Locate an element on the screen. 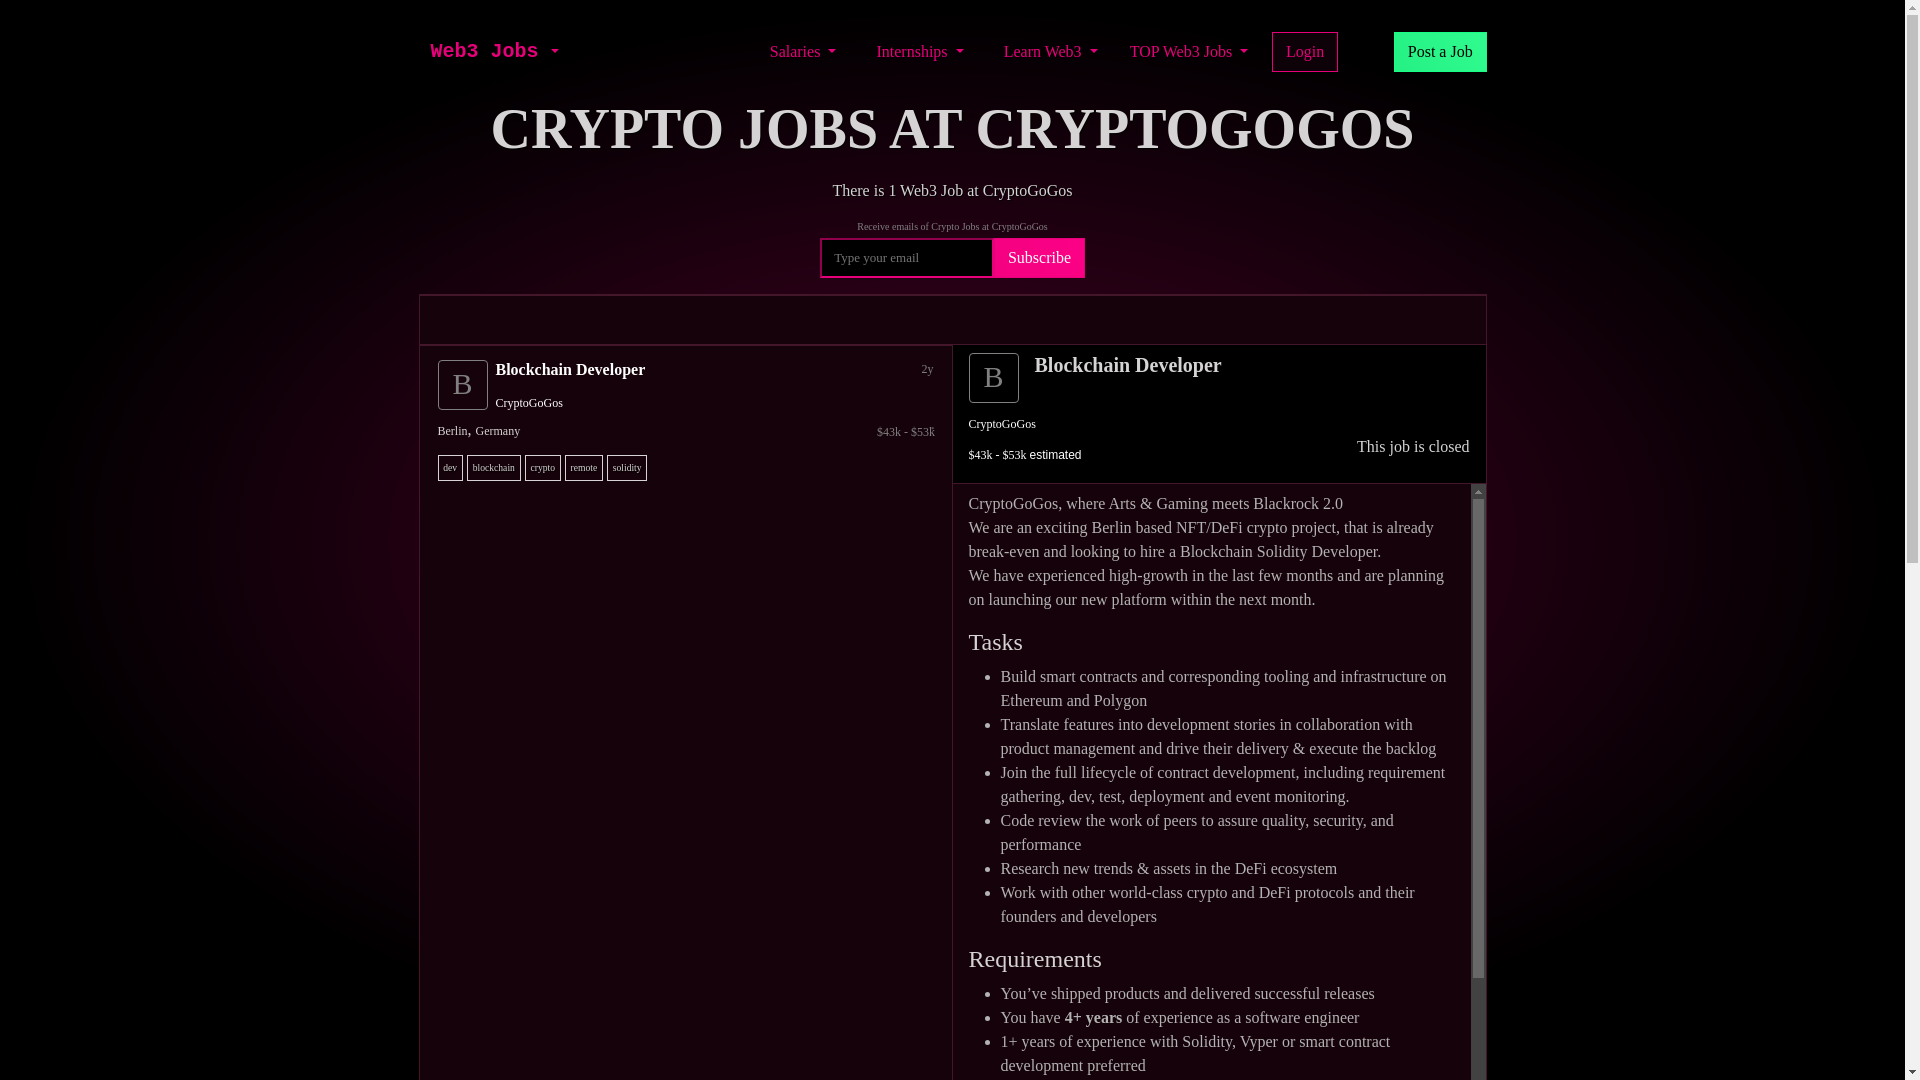  Estimated compensation based on similar jobs is located at coordinates (1024, 455).